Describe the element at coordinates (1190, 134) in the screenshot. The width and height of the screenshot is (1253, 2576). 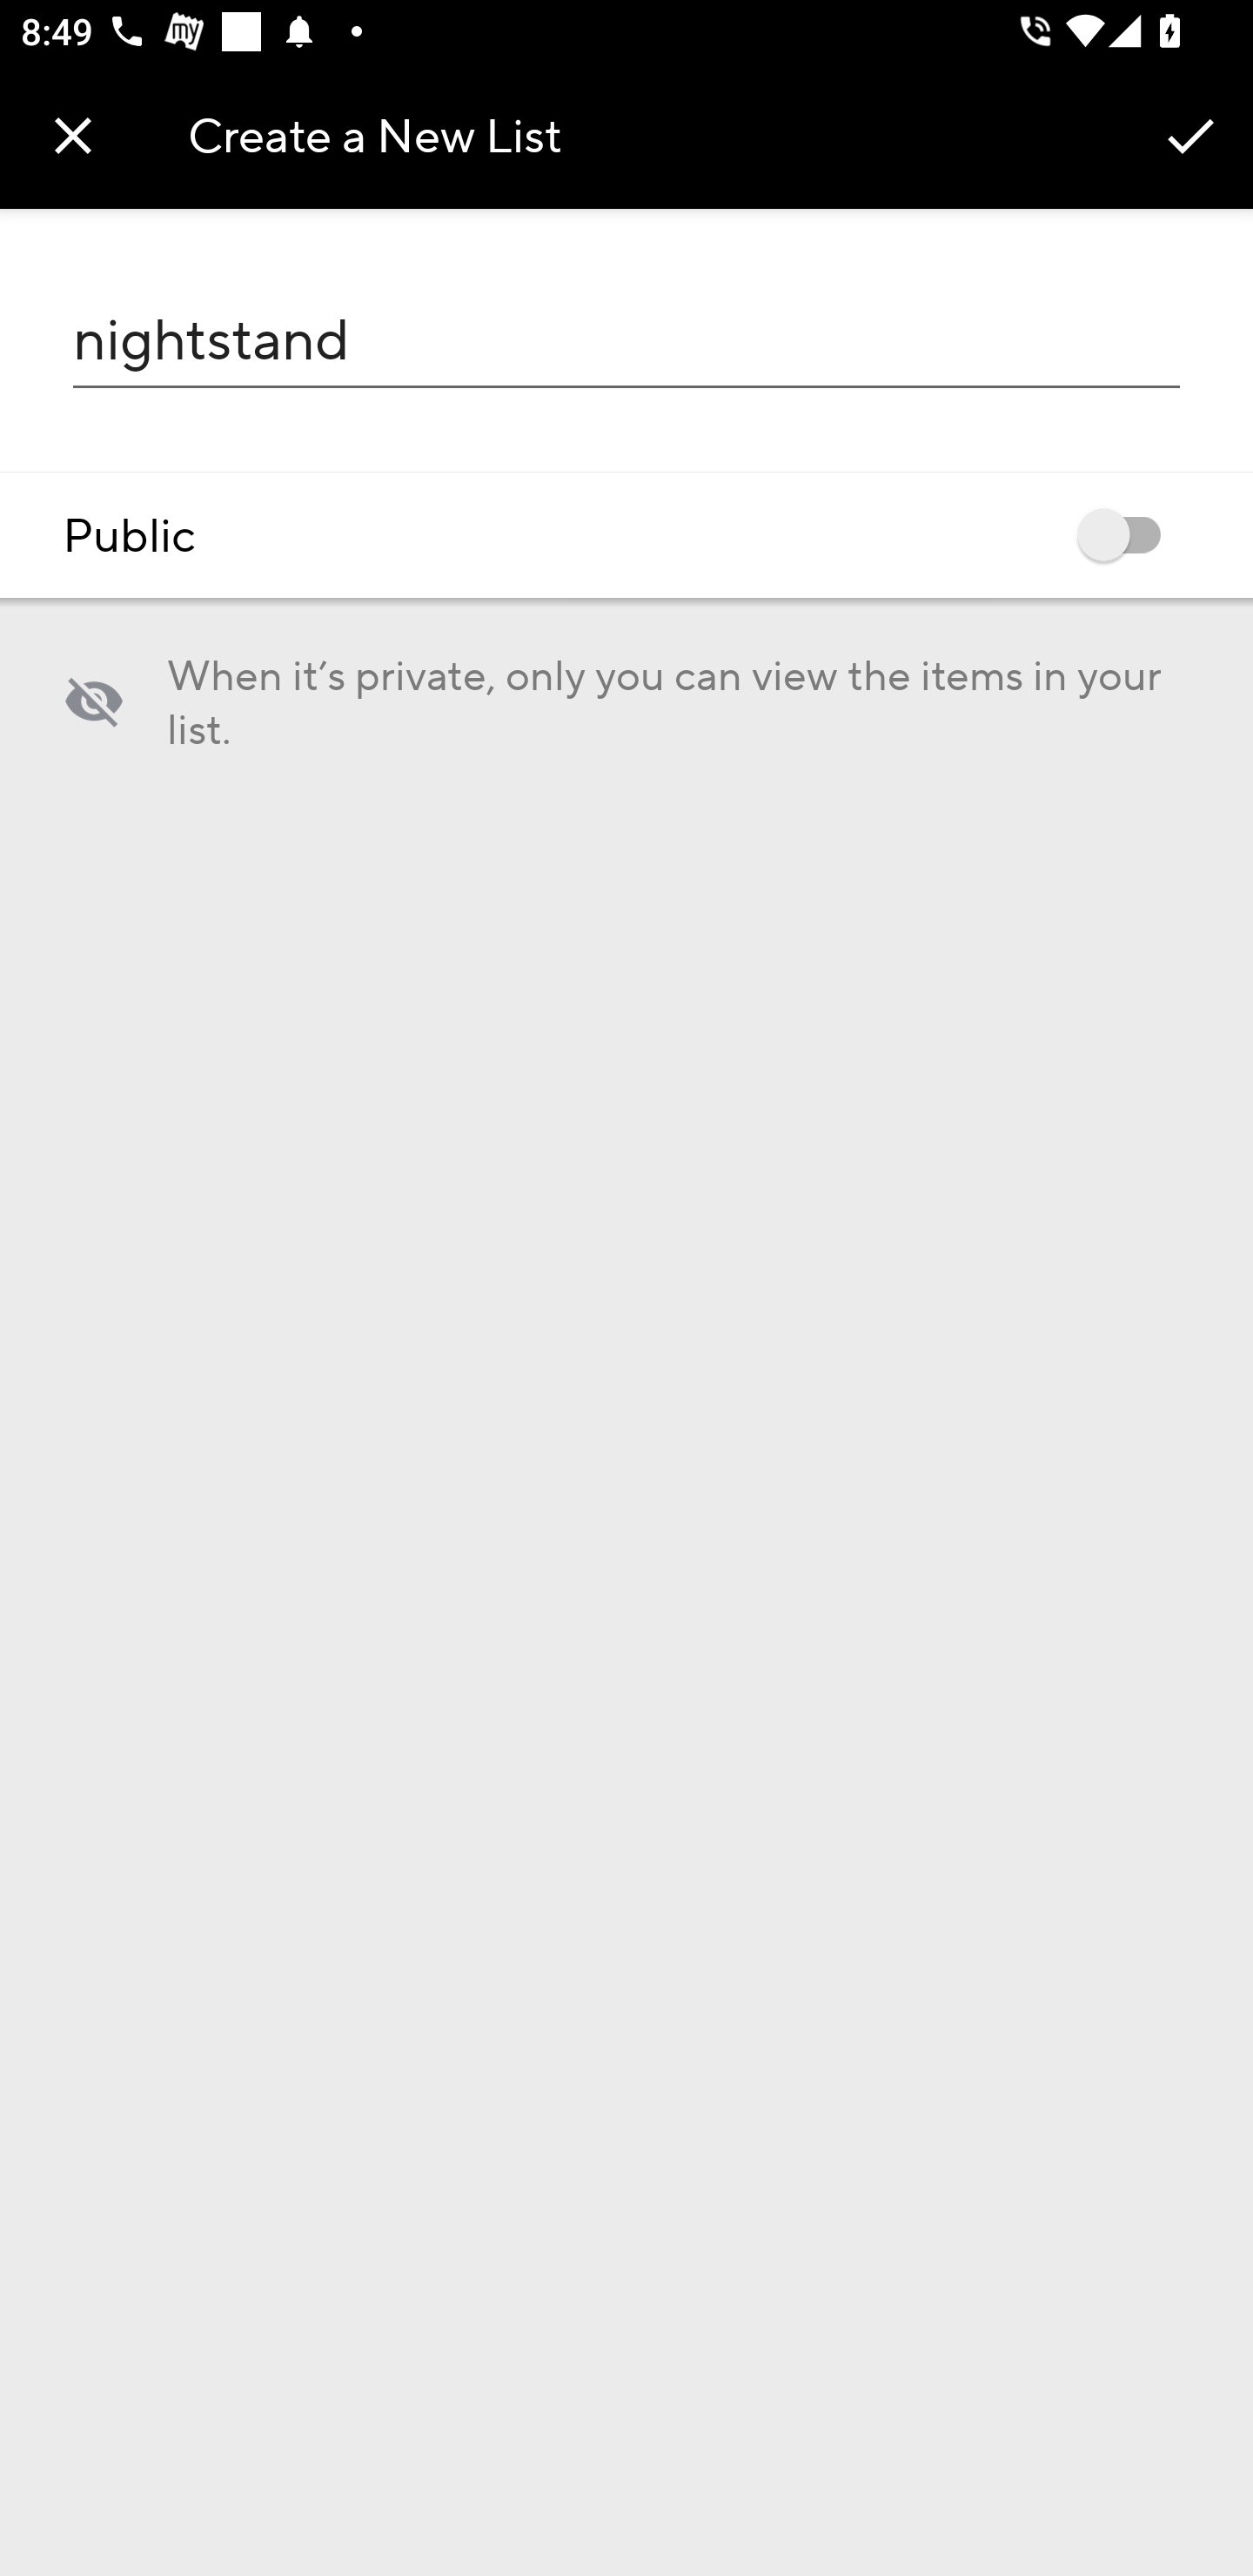
I see `Done` at that location.